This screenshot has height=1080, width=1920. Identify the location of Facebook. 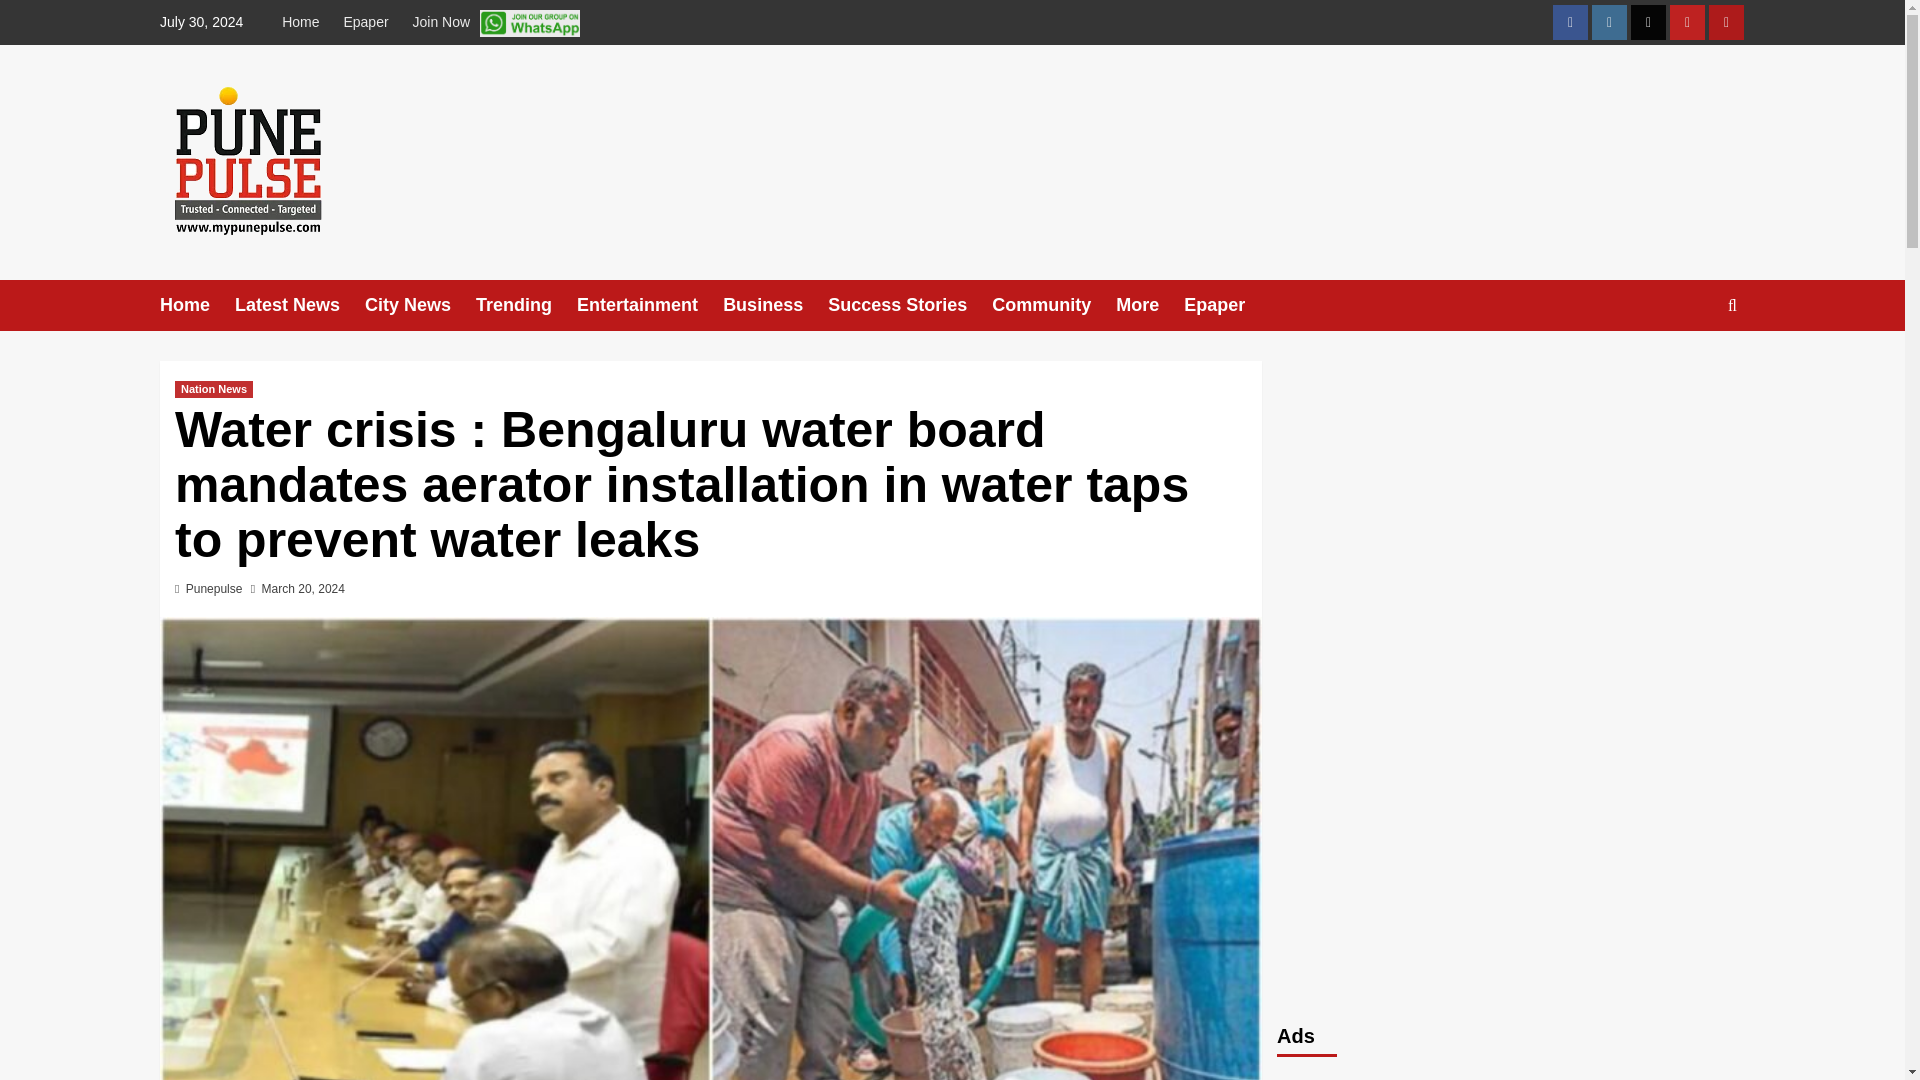
(1570, 22).